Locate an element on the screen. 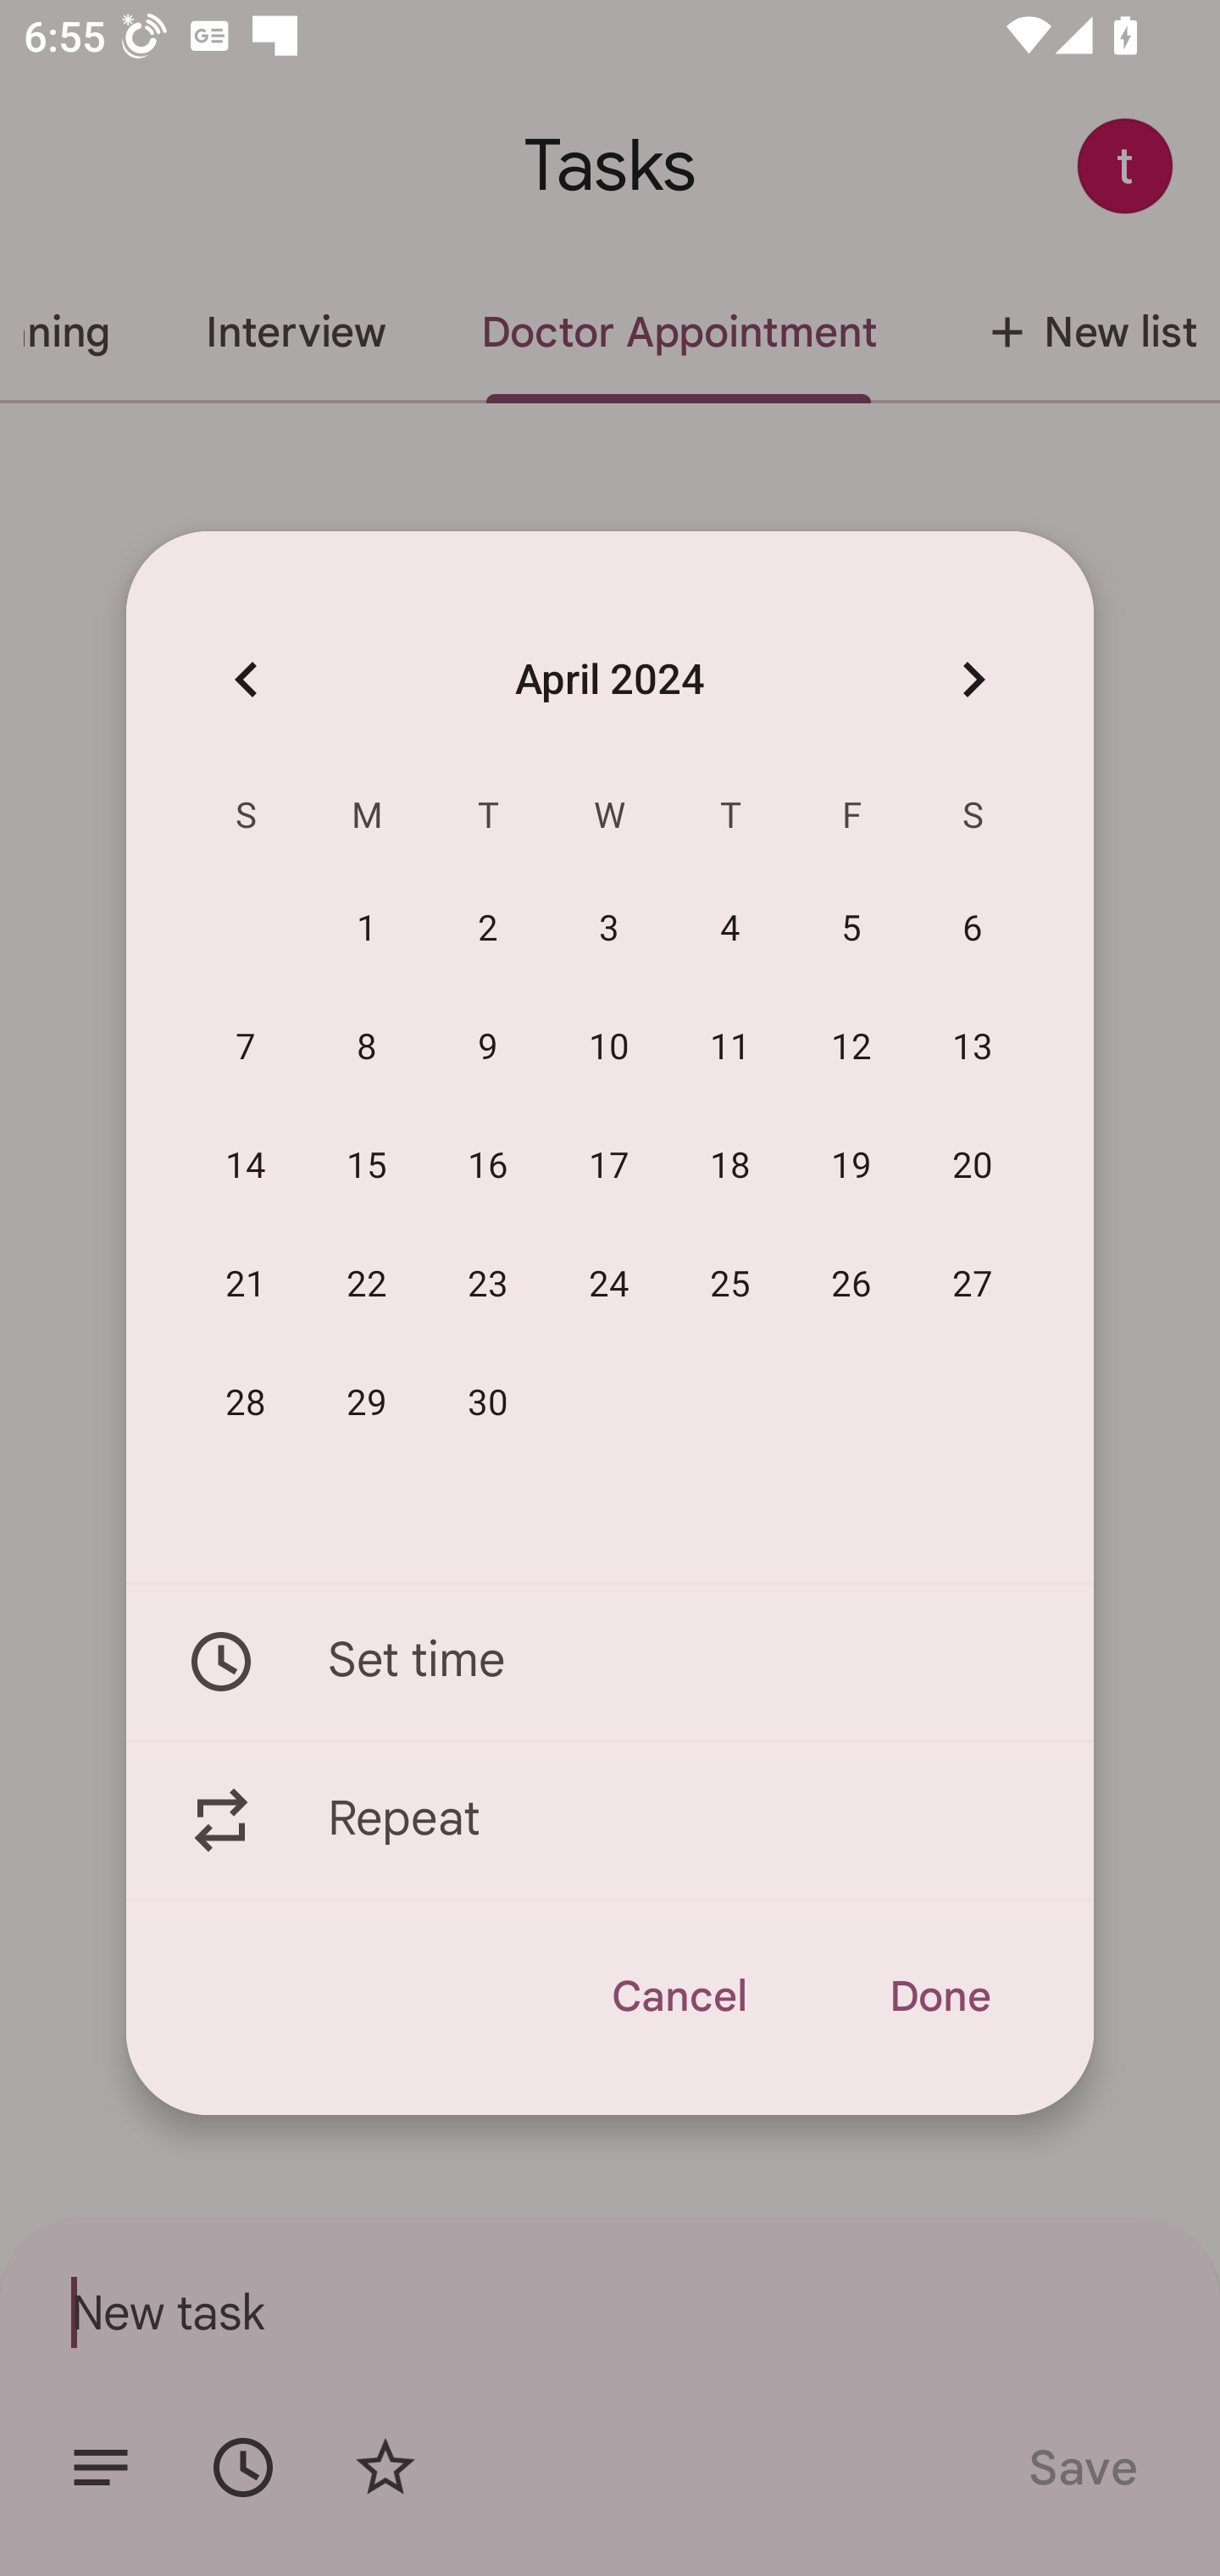  5 05 April 2024 is located at coordinates (852, 930).